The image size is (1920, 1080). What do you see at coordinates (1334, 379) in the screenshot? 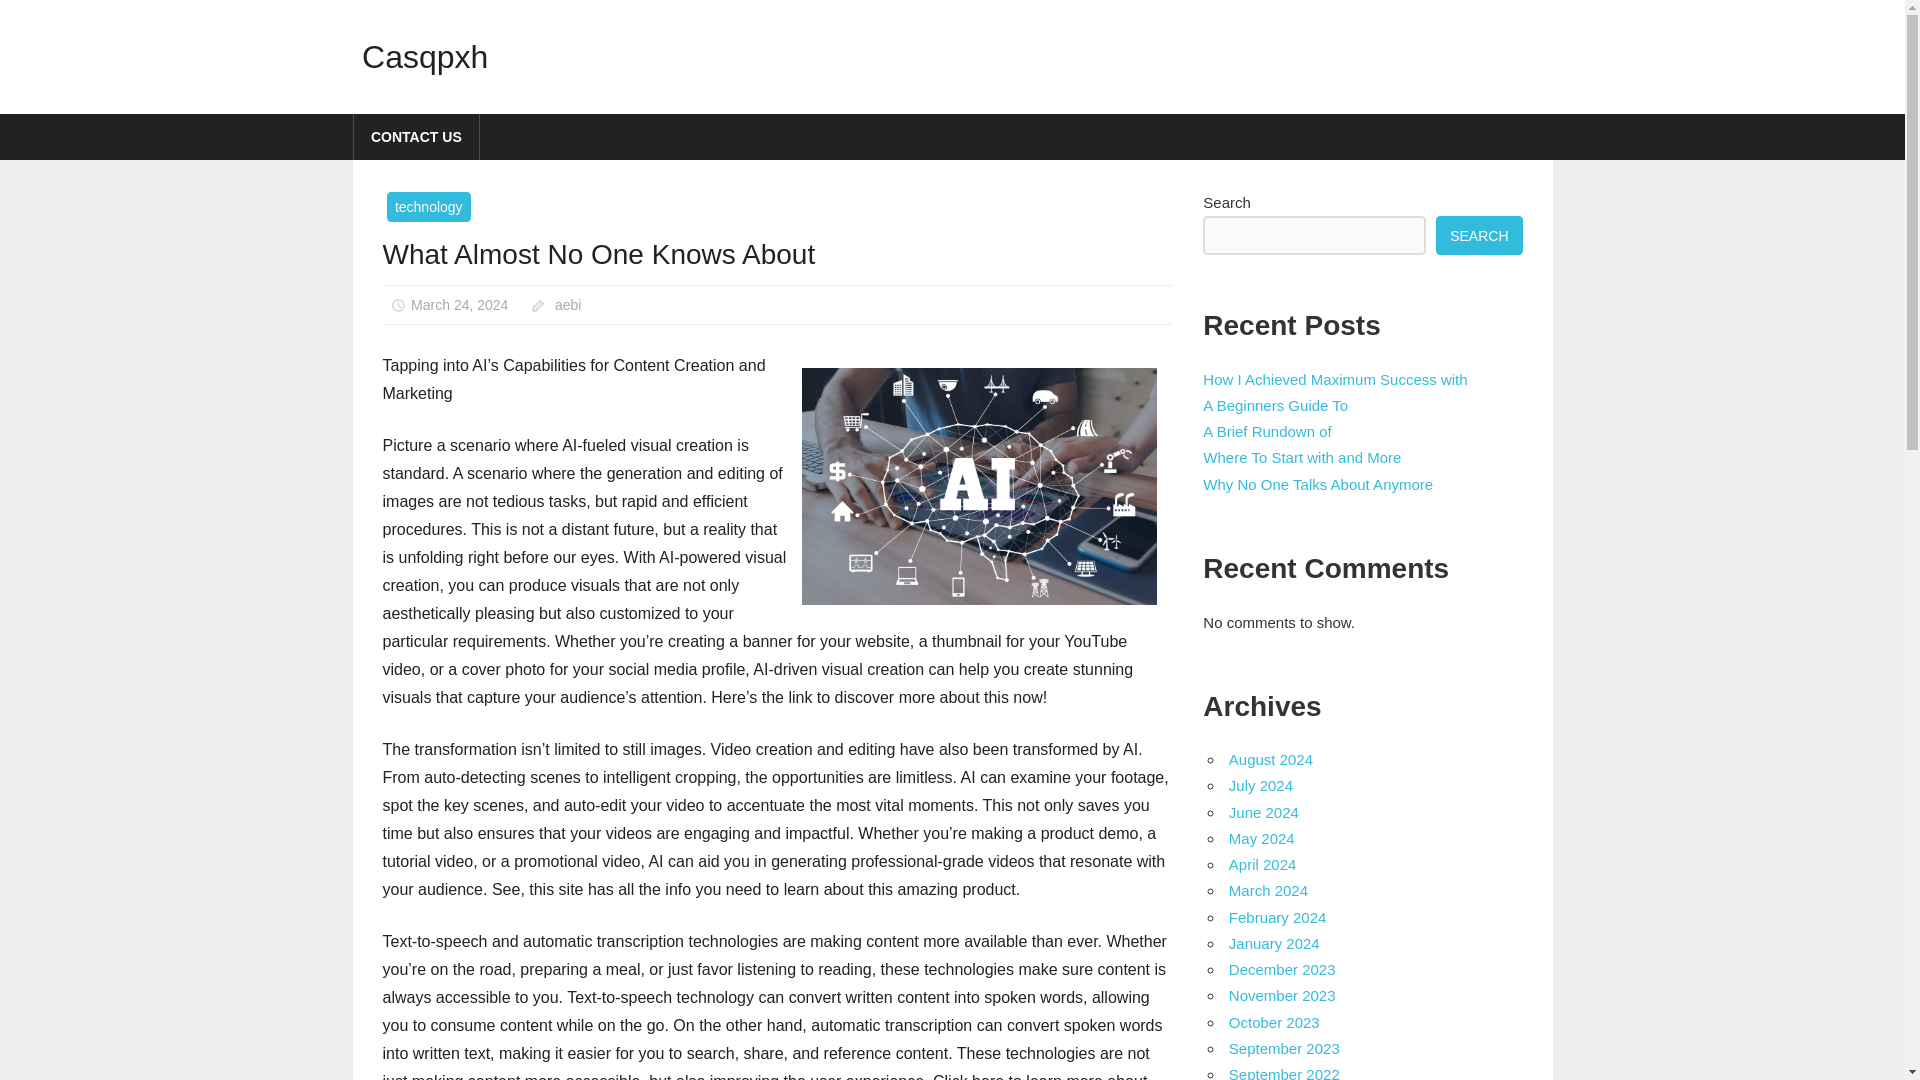
I see `How I Achieved Maximum Success with` at bounding box center [1334, 379].